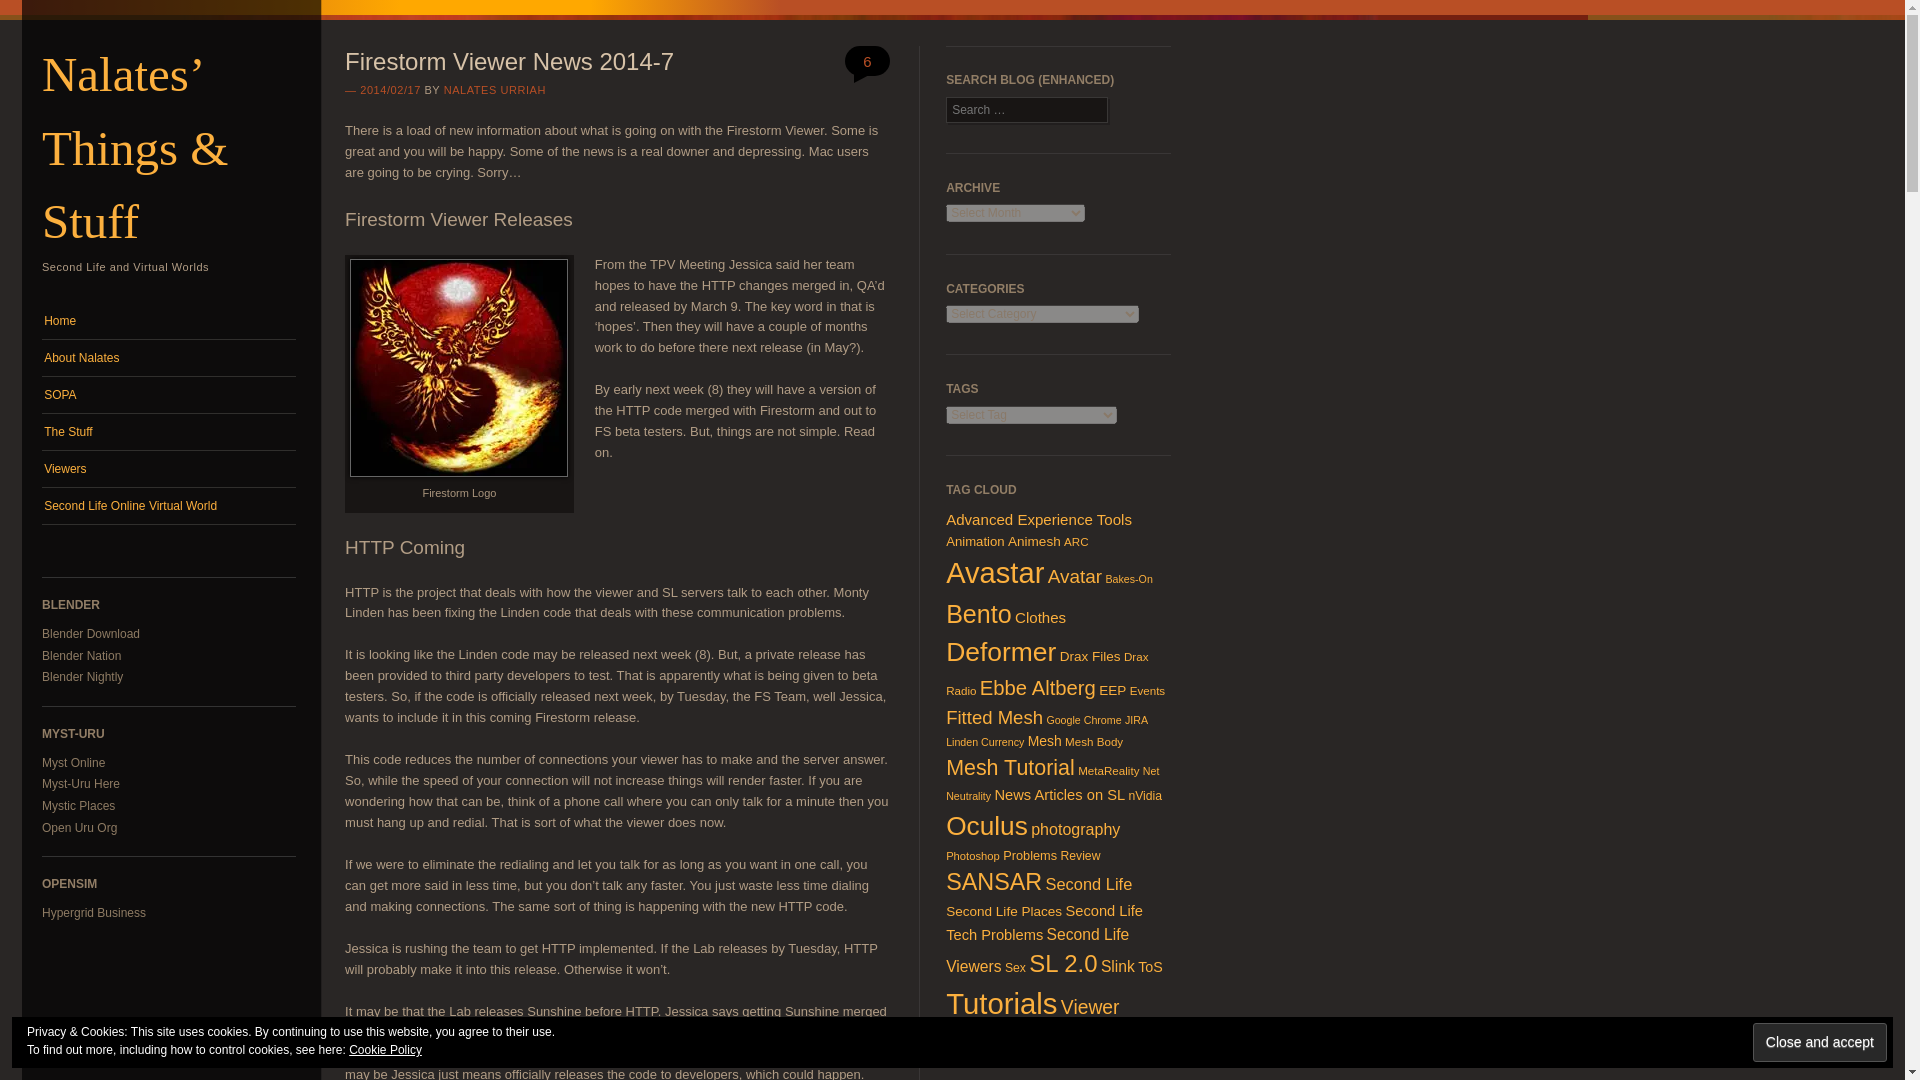 The image size is (1920, 1080). Describe the element at coordinates (80, 827) in the screenshot. I see `Open Uru Org` at that location.